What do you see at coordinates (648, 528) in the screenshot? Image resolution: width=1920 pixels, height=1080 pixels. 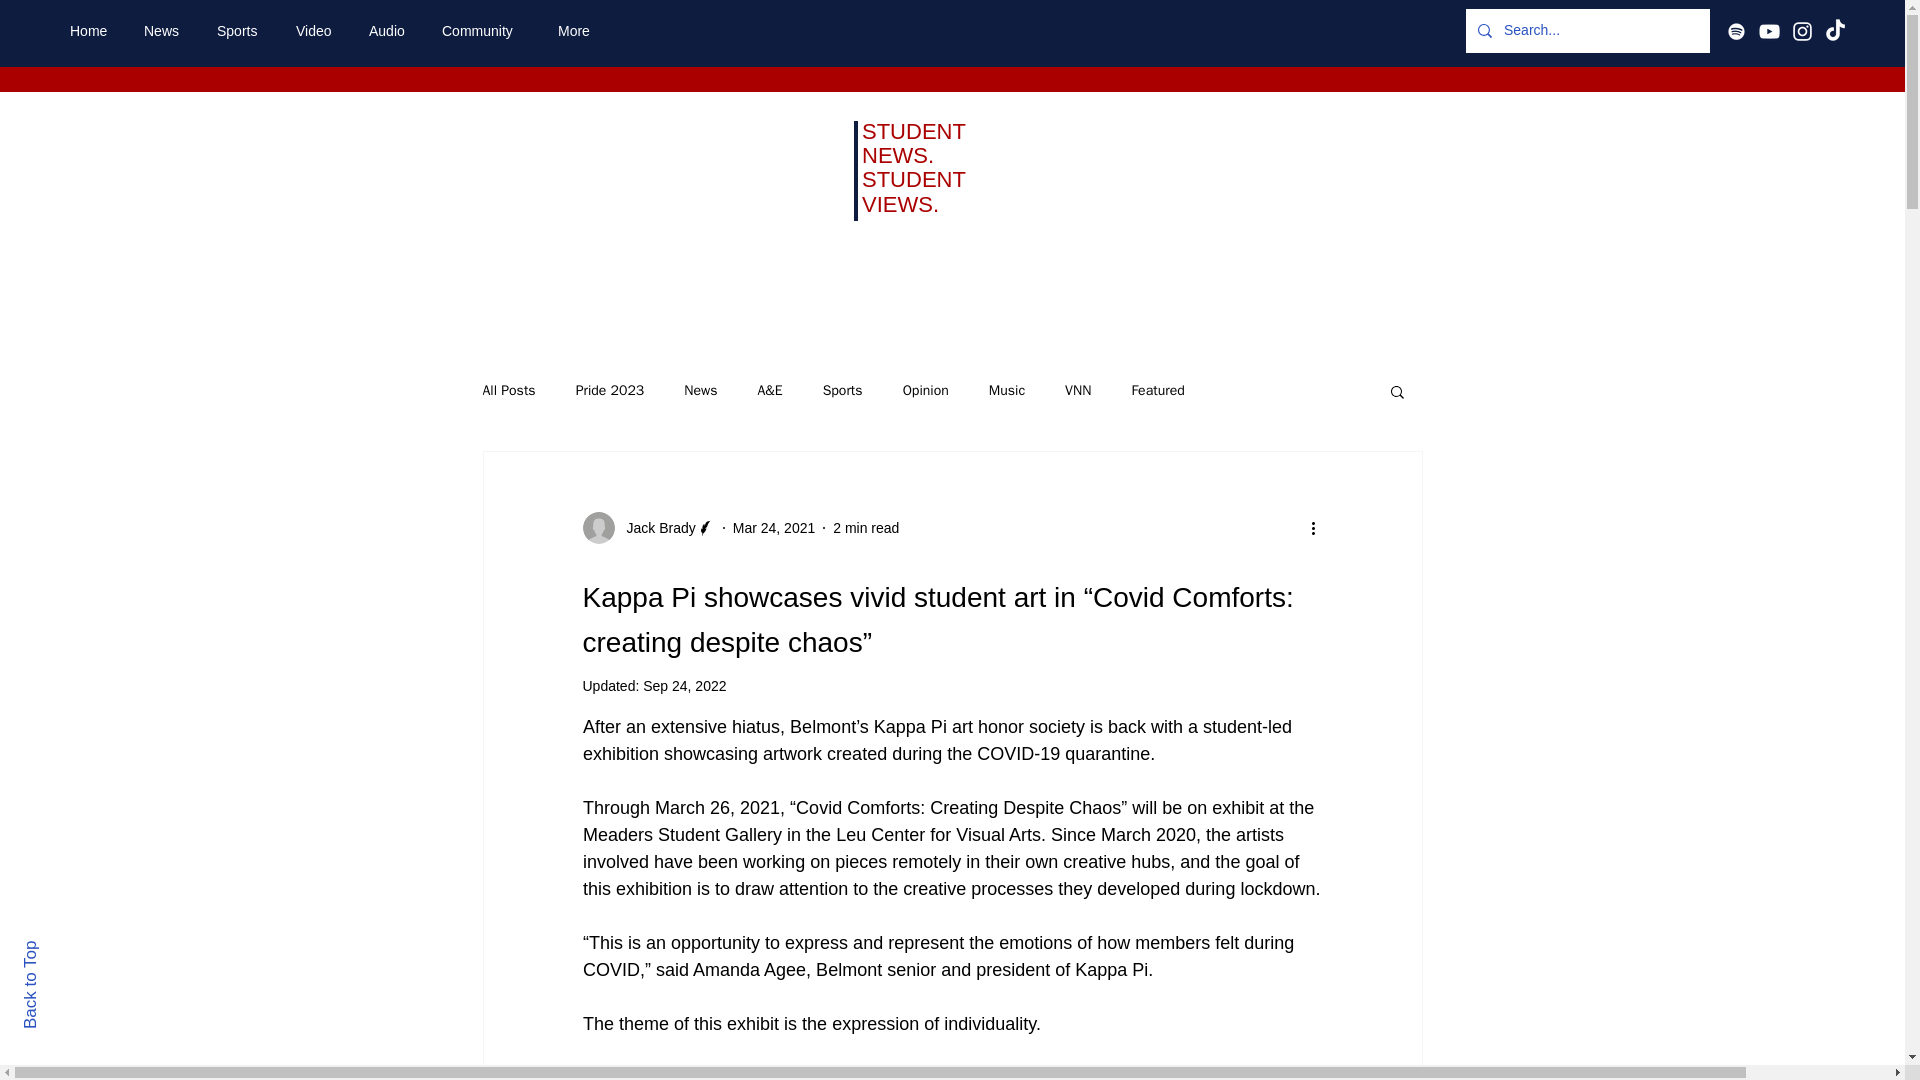 I see `Jack Brady` at bounding box center [648, 528].